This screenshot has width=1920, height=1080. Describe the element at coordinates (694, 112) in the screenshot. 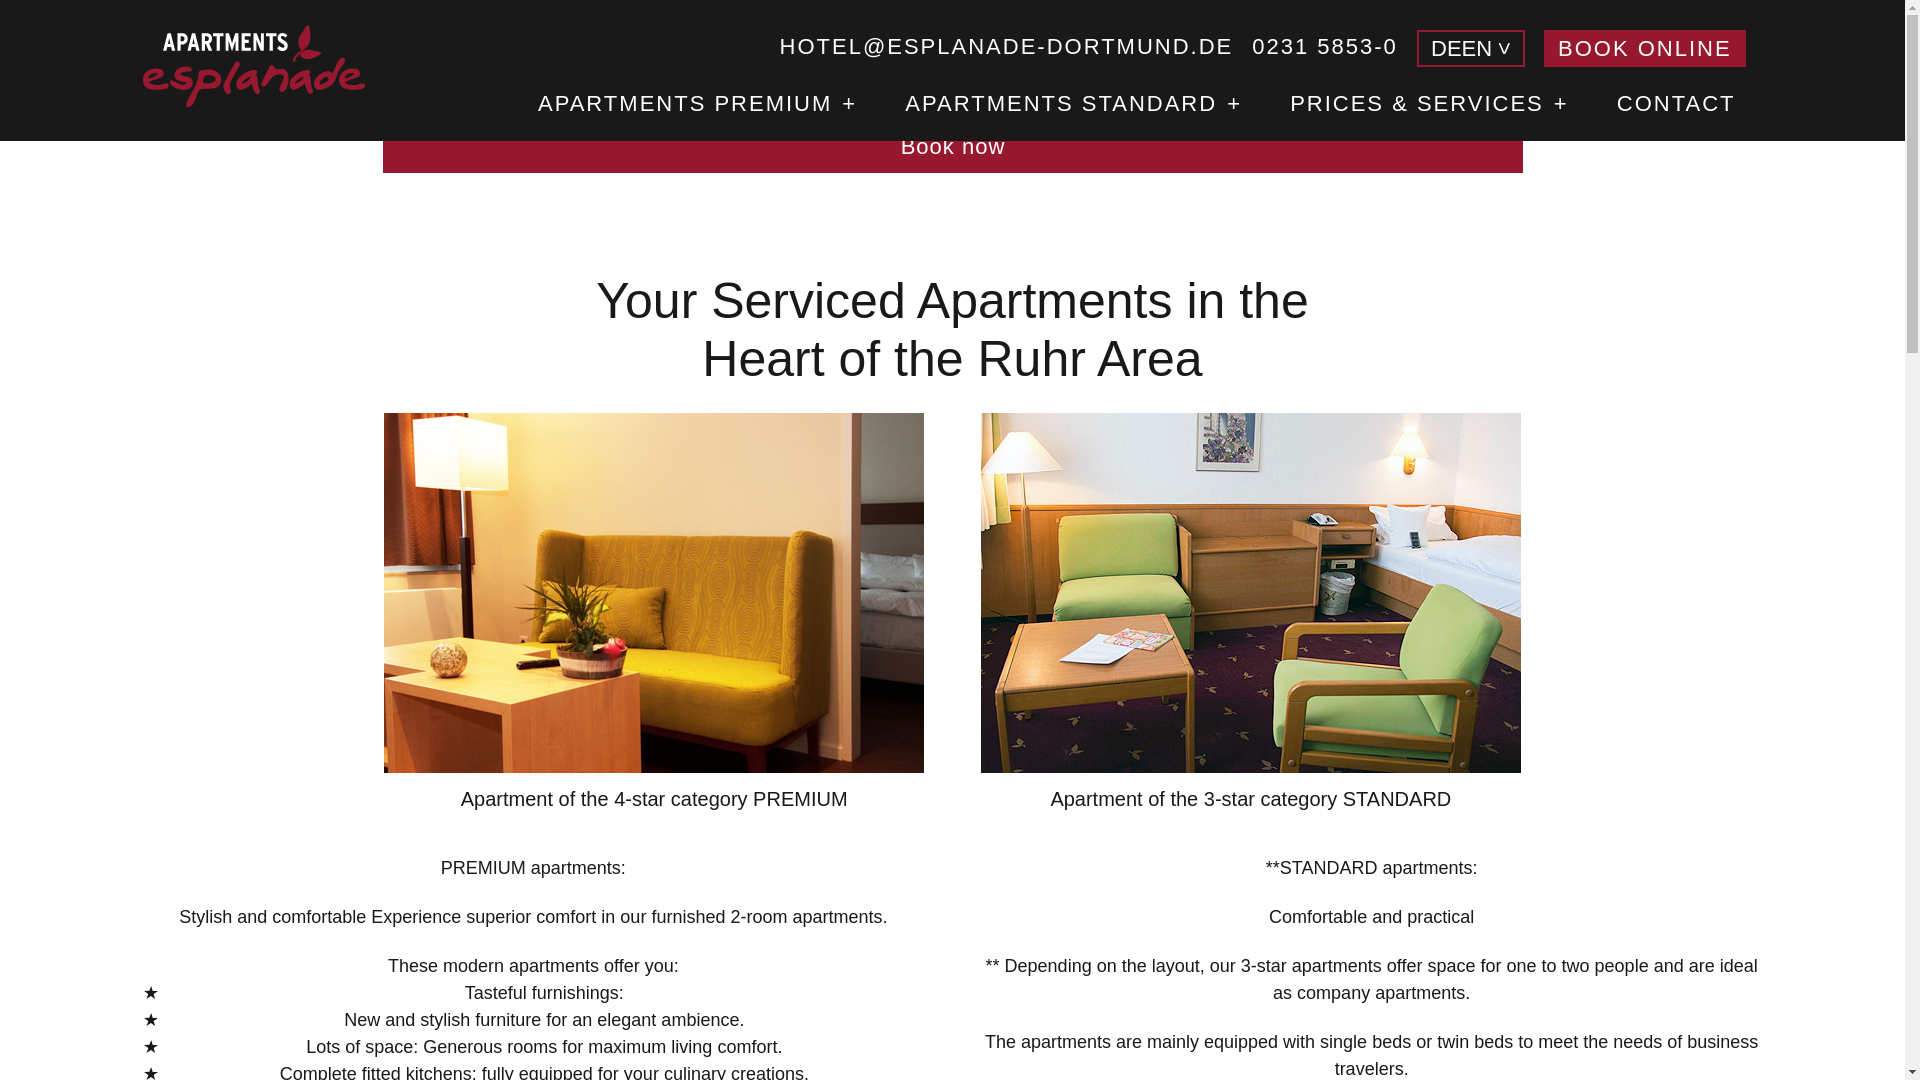

I see `APARTMENTS PREMIUM` at that location.